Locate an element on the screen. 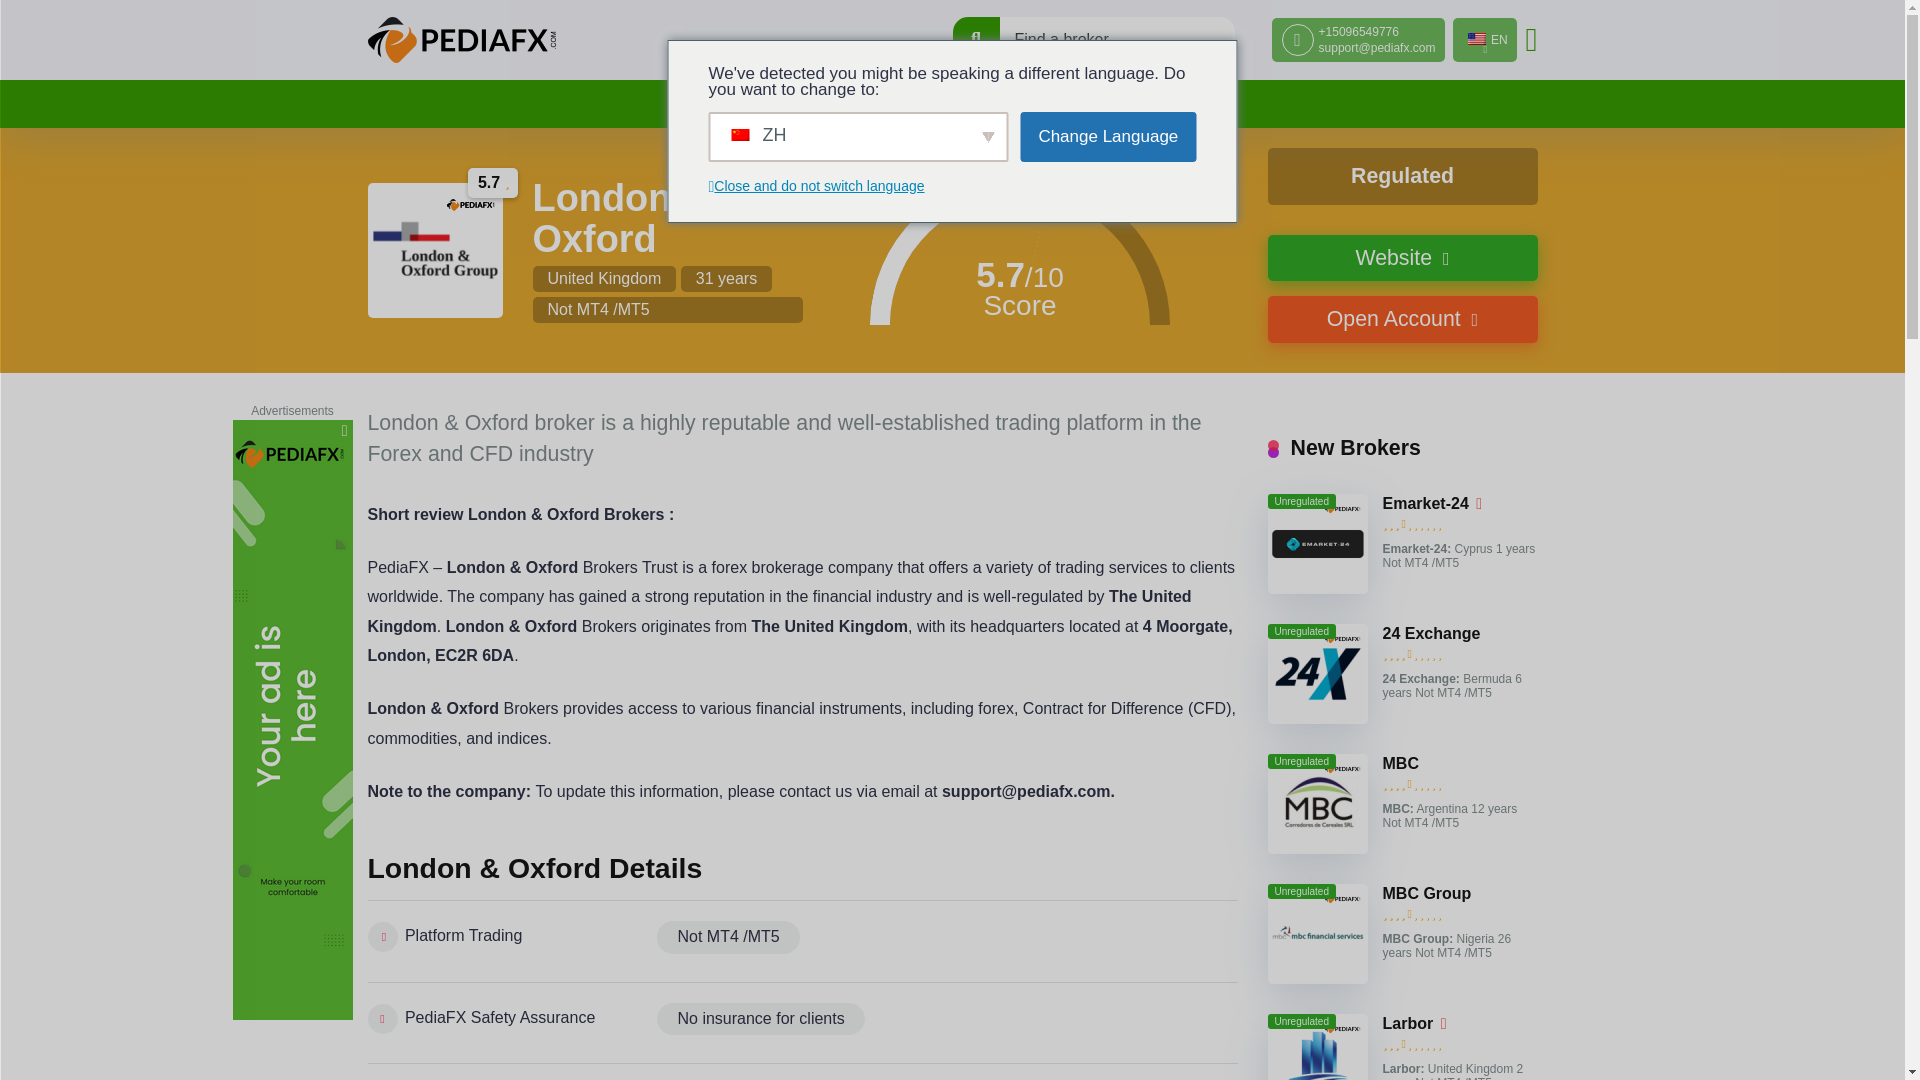 The height and width of the screenshot is (1080, 1920). Open Account is located at coordinates (1402, 319).